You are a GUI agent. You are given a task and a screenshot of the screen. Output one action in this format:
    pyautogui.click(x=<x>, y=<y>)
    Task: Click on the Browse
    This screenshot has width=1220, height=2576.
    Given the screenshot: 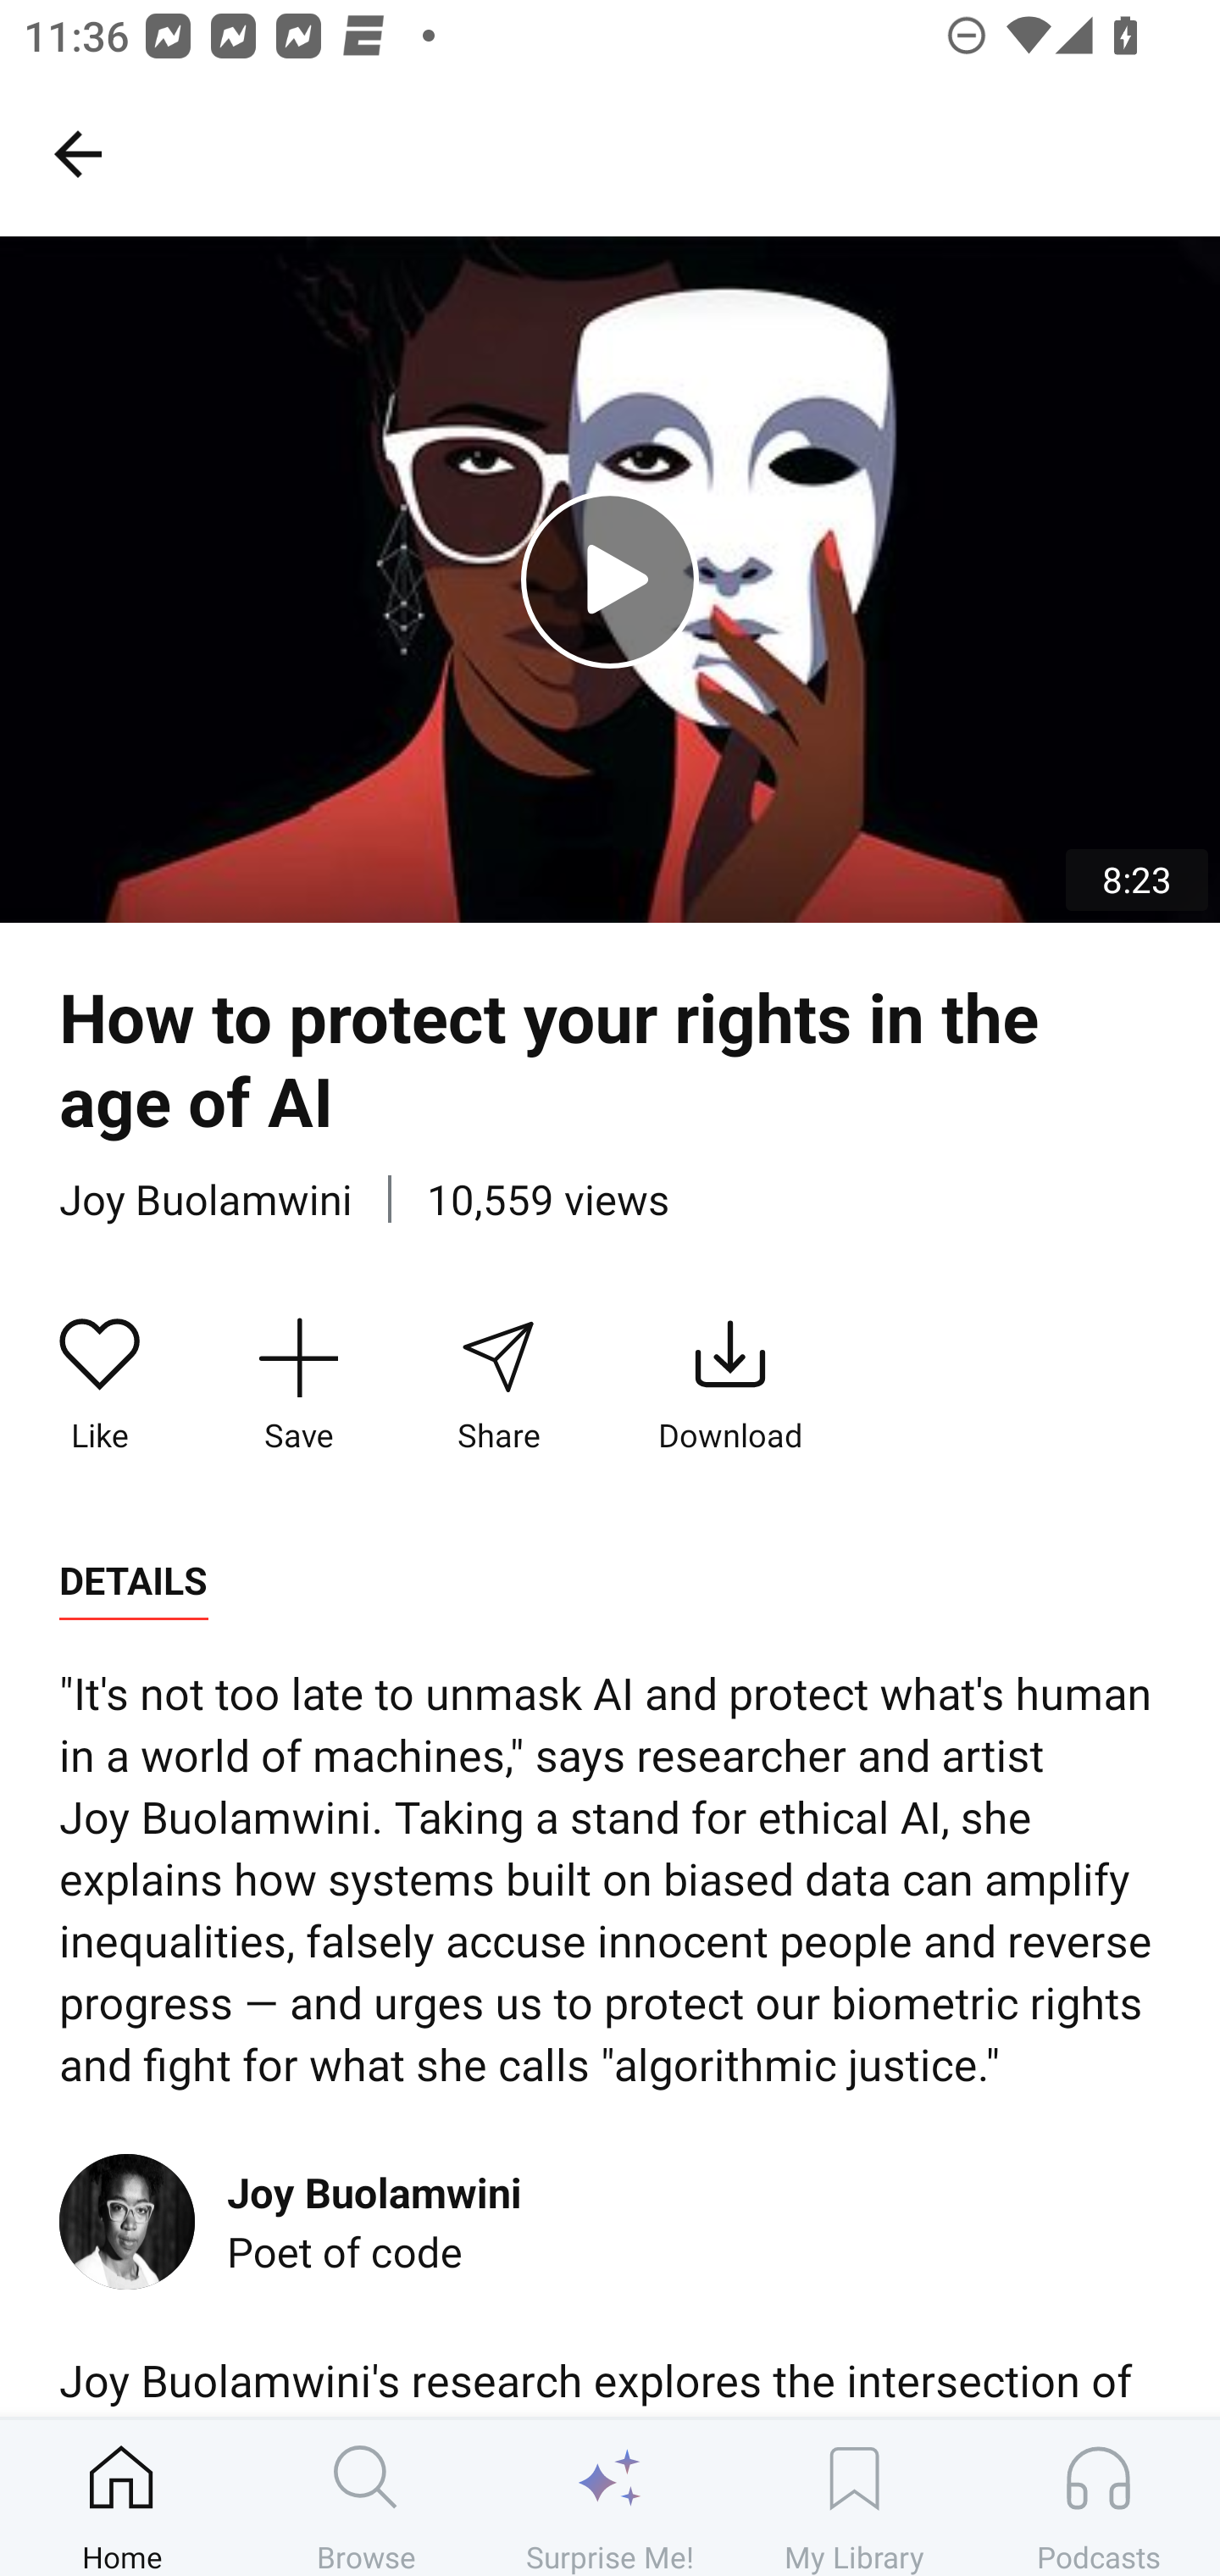 What is the action you would take?
    pyautogui.click(x=366, y=2497)
    